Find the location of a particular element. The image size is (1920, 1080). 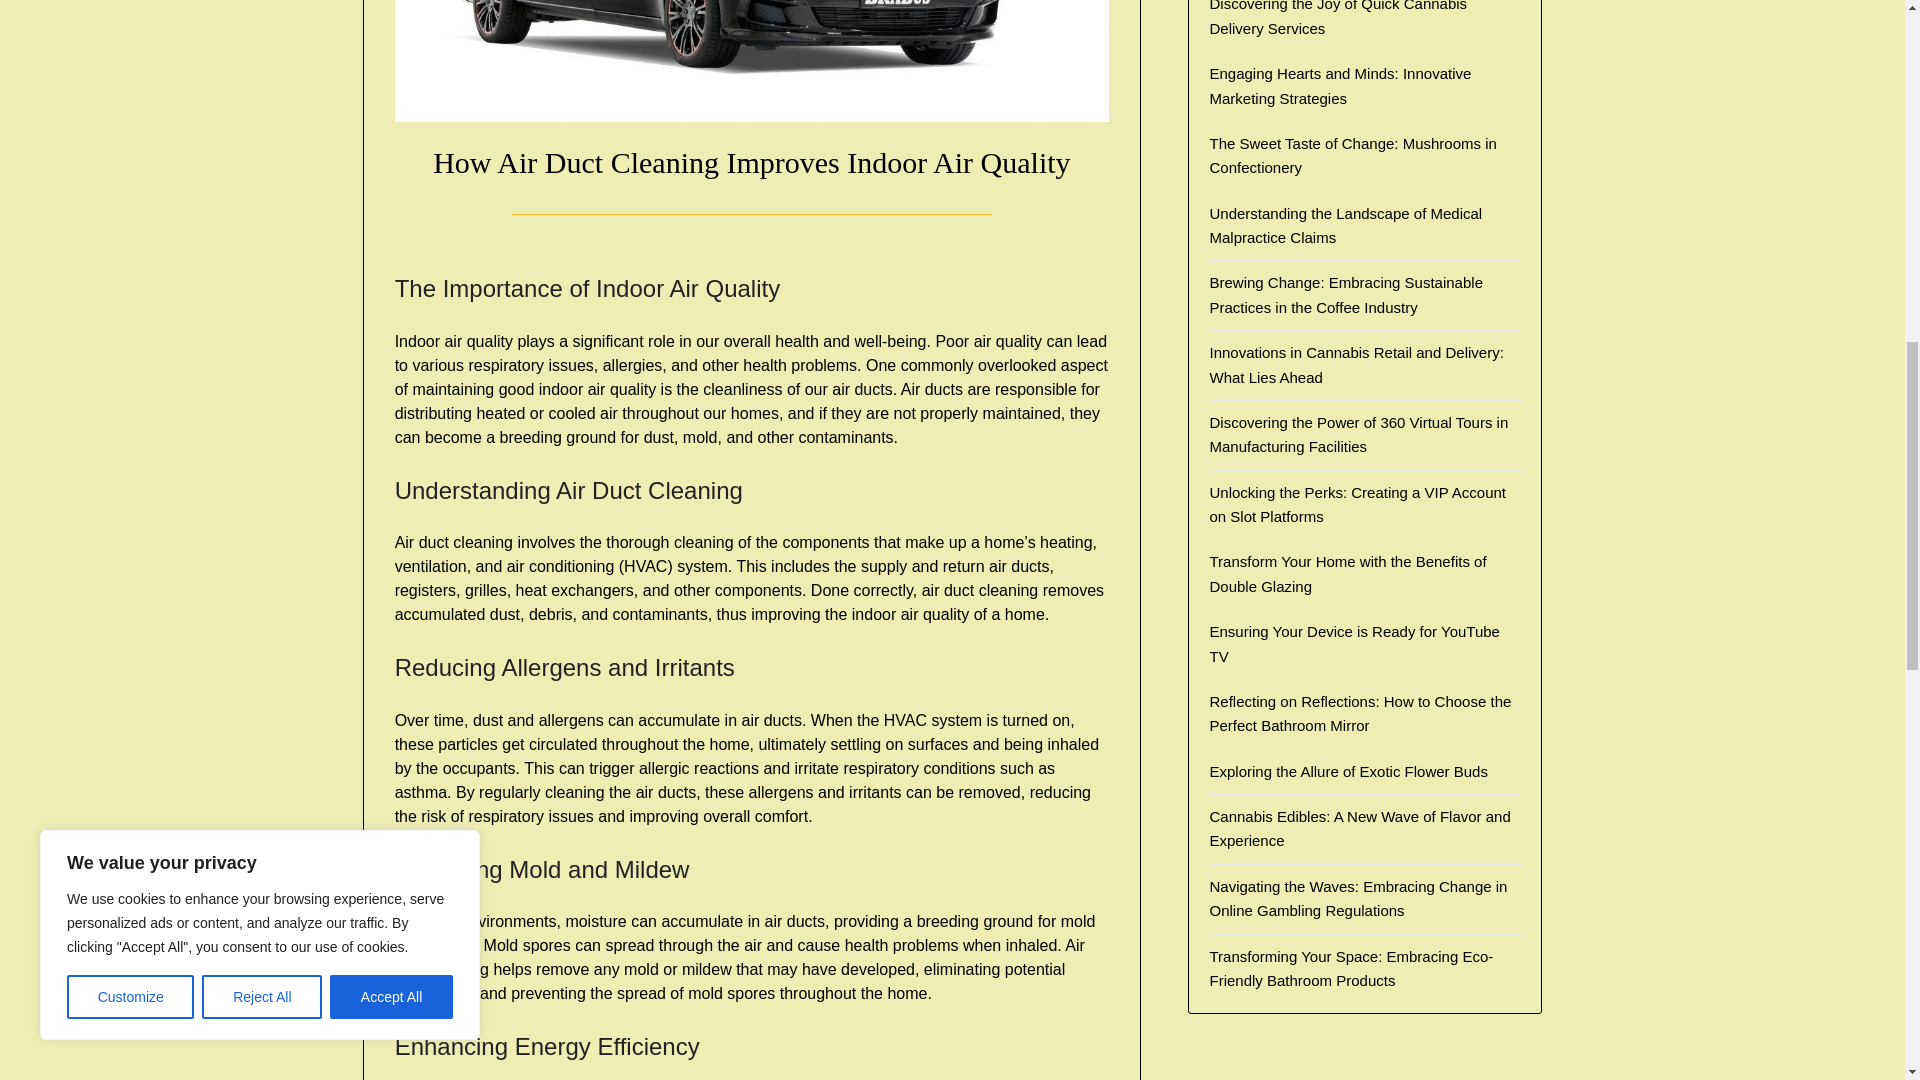

Transform Your Home with the Benefits of Double Glazing is located at coordinates (1348, 573).